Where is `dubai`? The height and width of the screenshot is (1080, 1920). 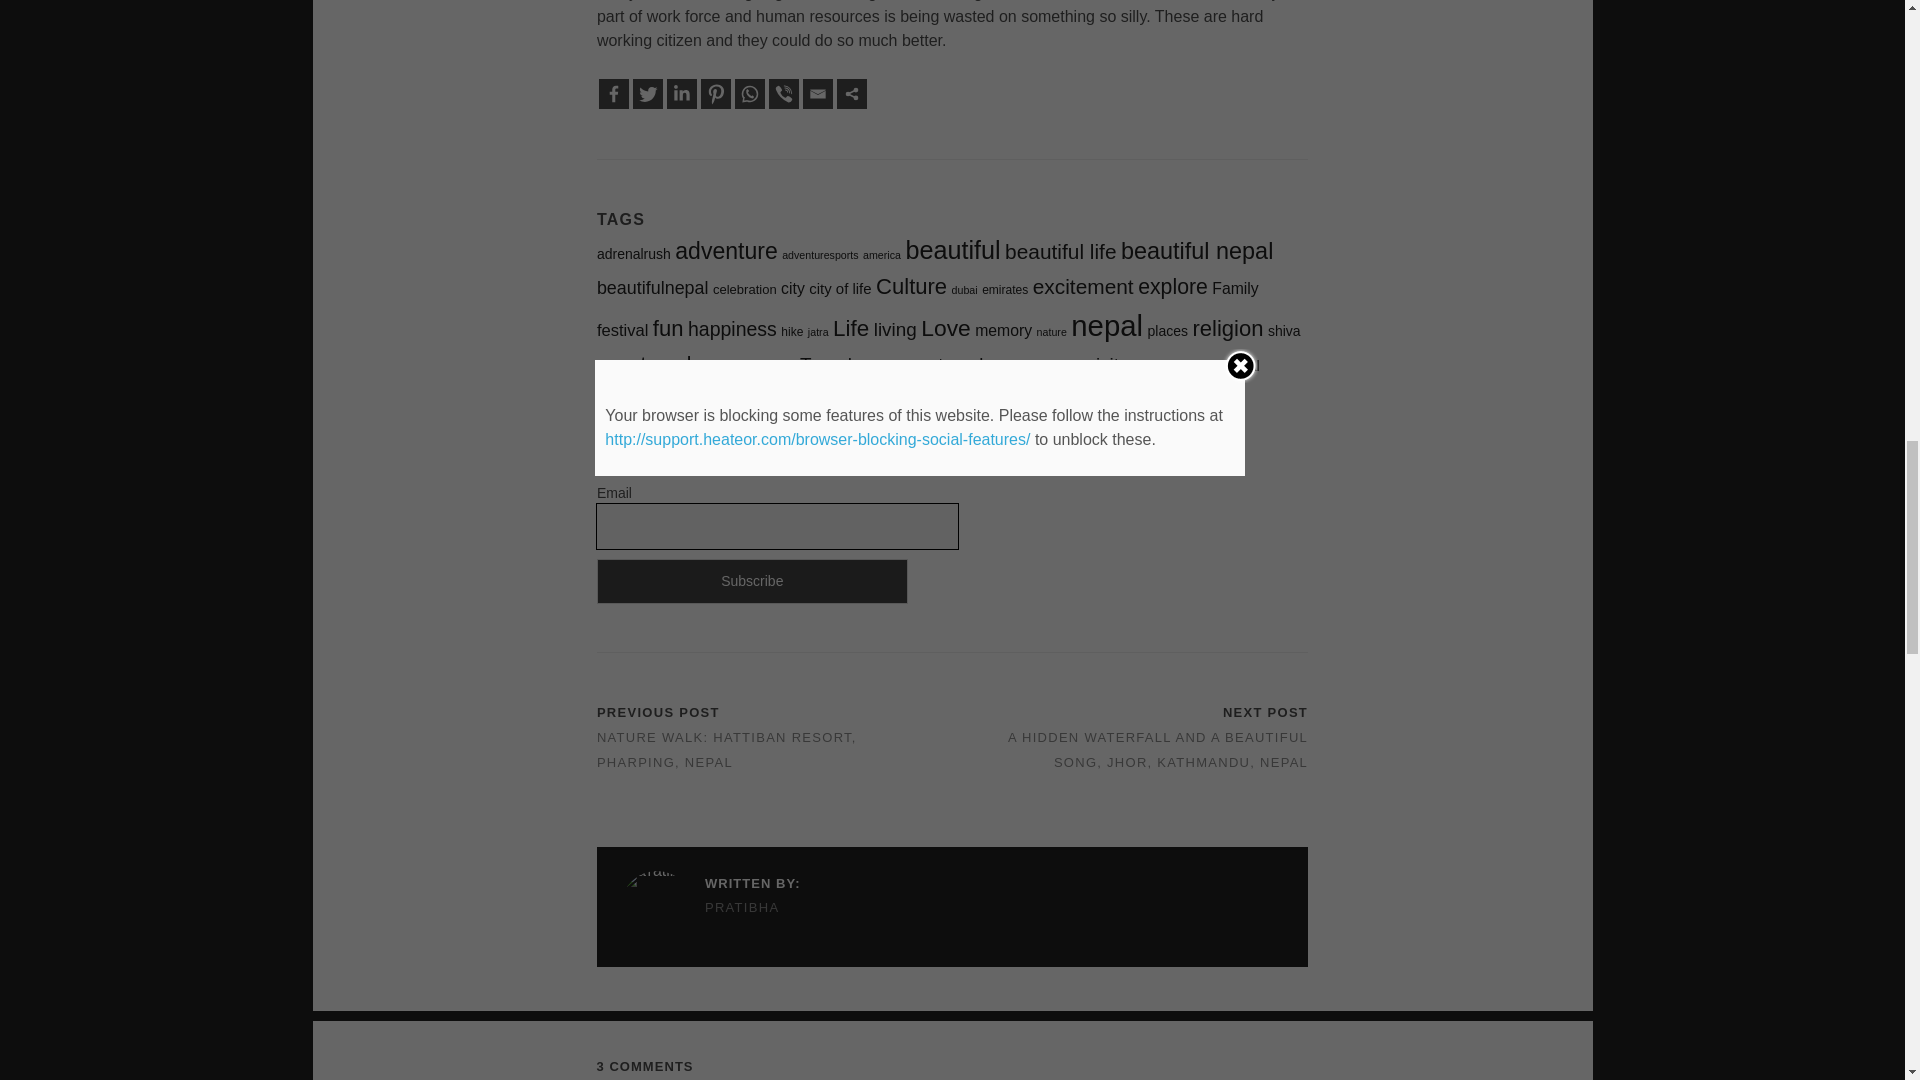 dubai is located at coordinates (964, 290).